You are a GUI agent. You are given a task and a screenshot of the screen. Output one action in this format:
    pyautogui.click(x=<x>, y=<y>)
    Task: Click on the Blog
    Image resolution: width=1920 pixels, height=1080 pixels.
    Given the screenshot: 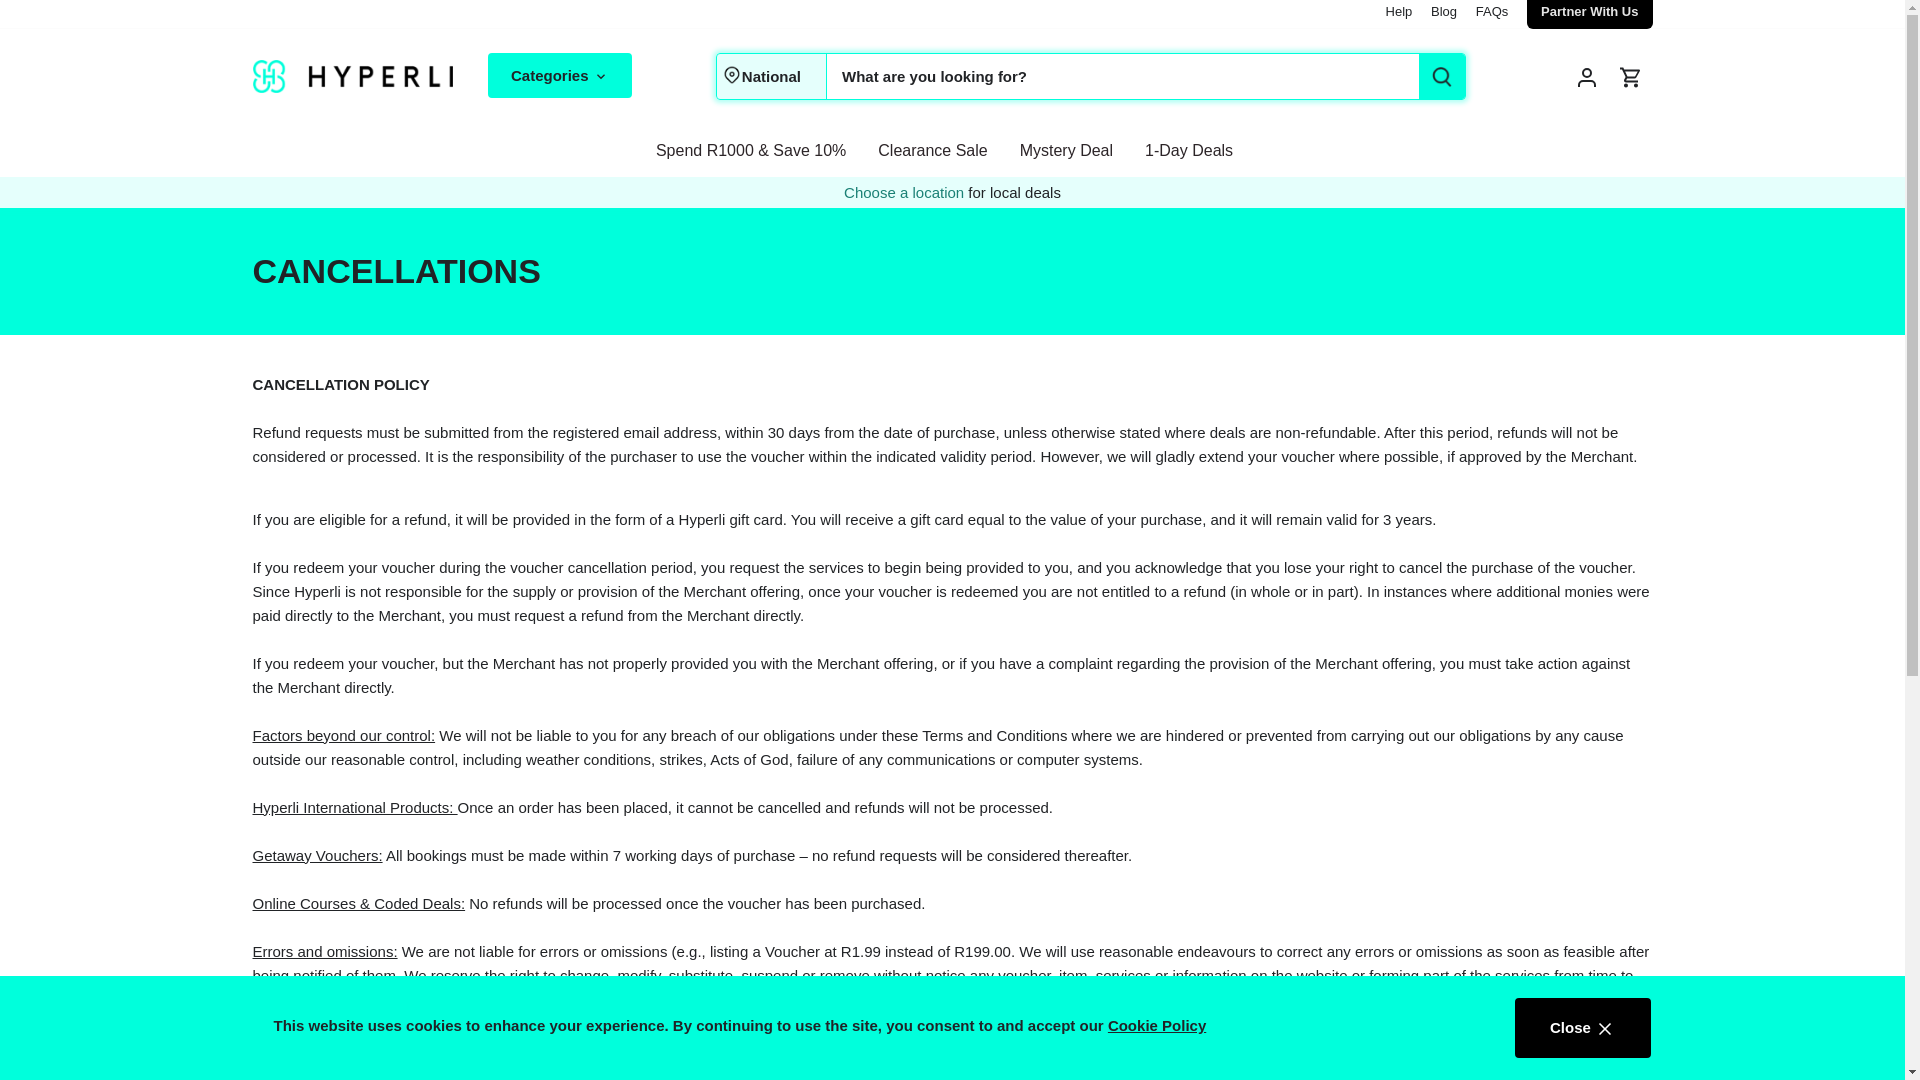 What is the action you would take?
    pyautogui.click(x=1444, y=12)
    